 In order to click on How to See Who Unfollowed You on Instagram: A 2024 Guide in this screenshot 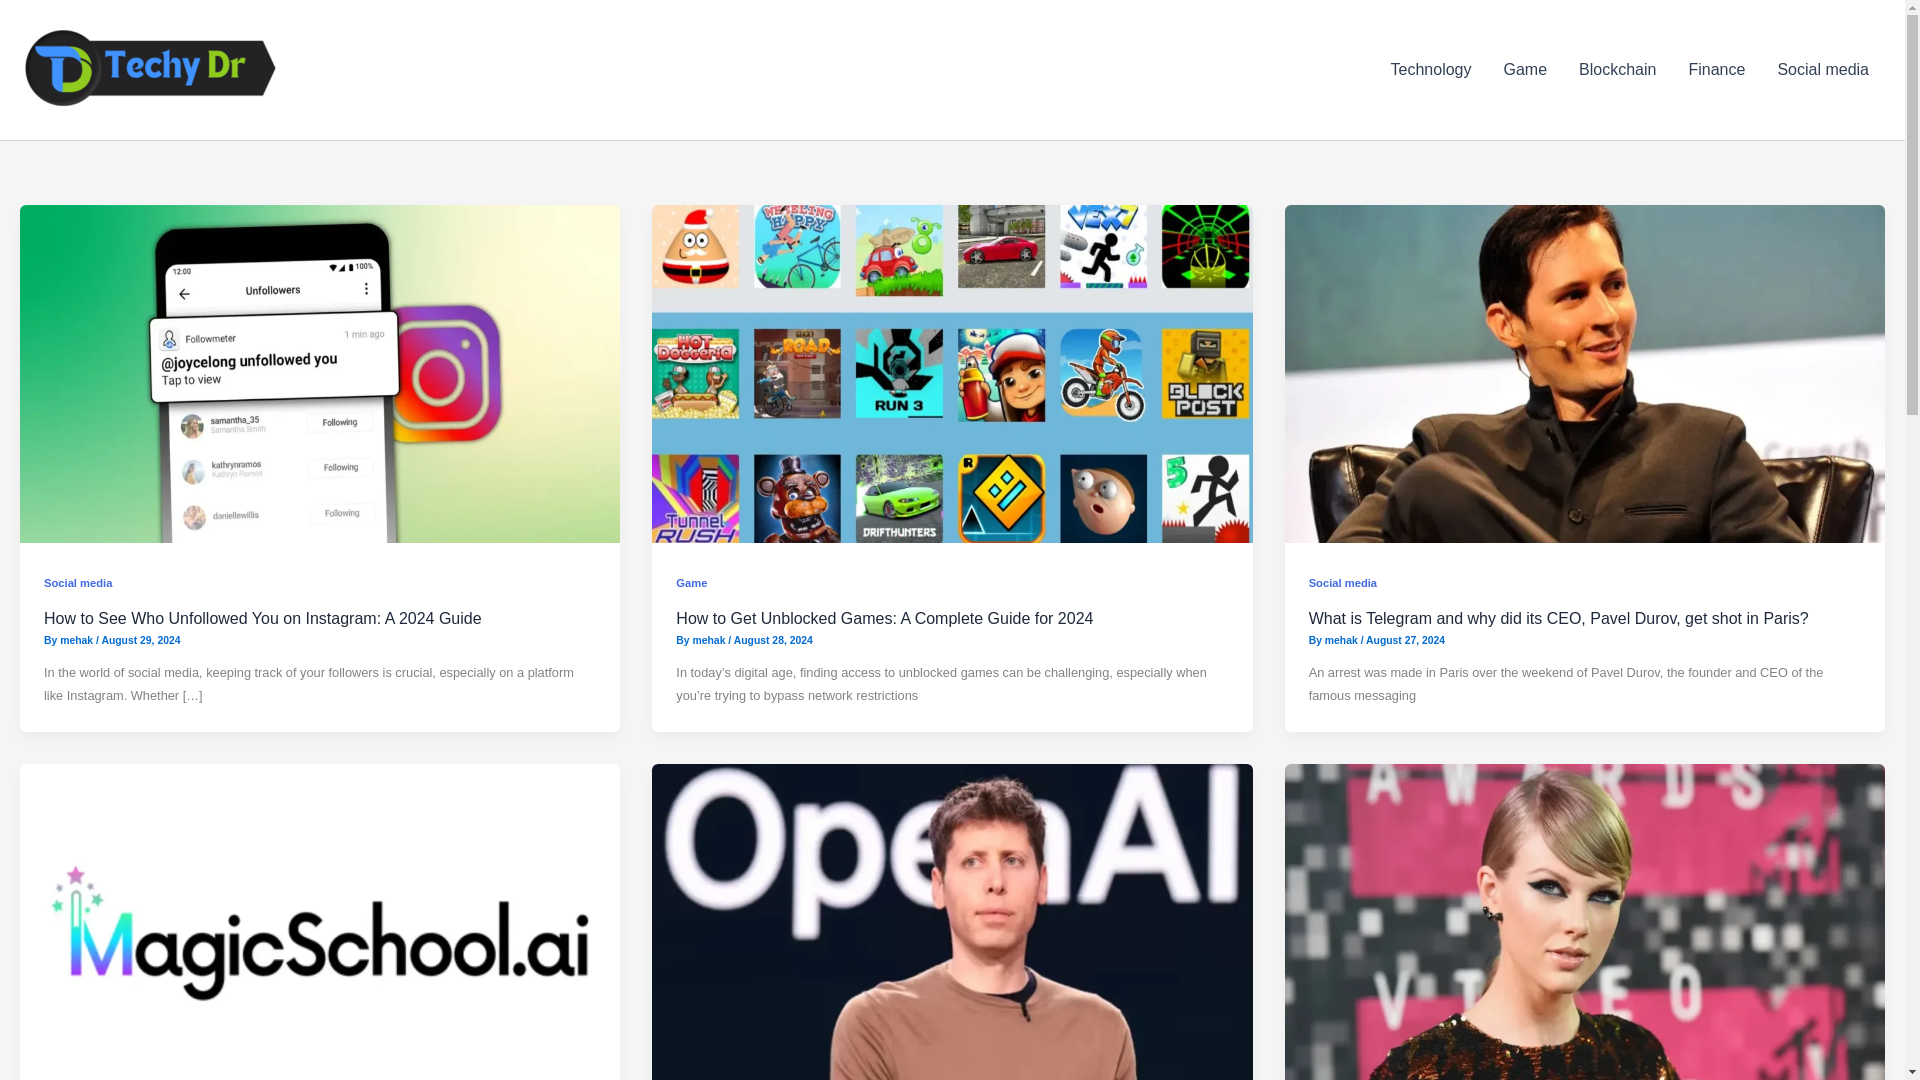, I will do `click(262, 618)`.